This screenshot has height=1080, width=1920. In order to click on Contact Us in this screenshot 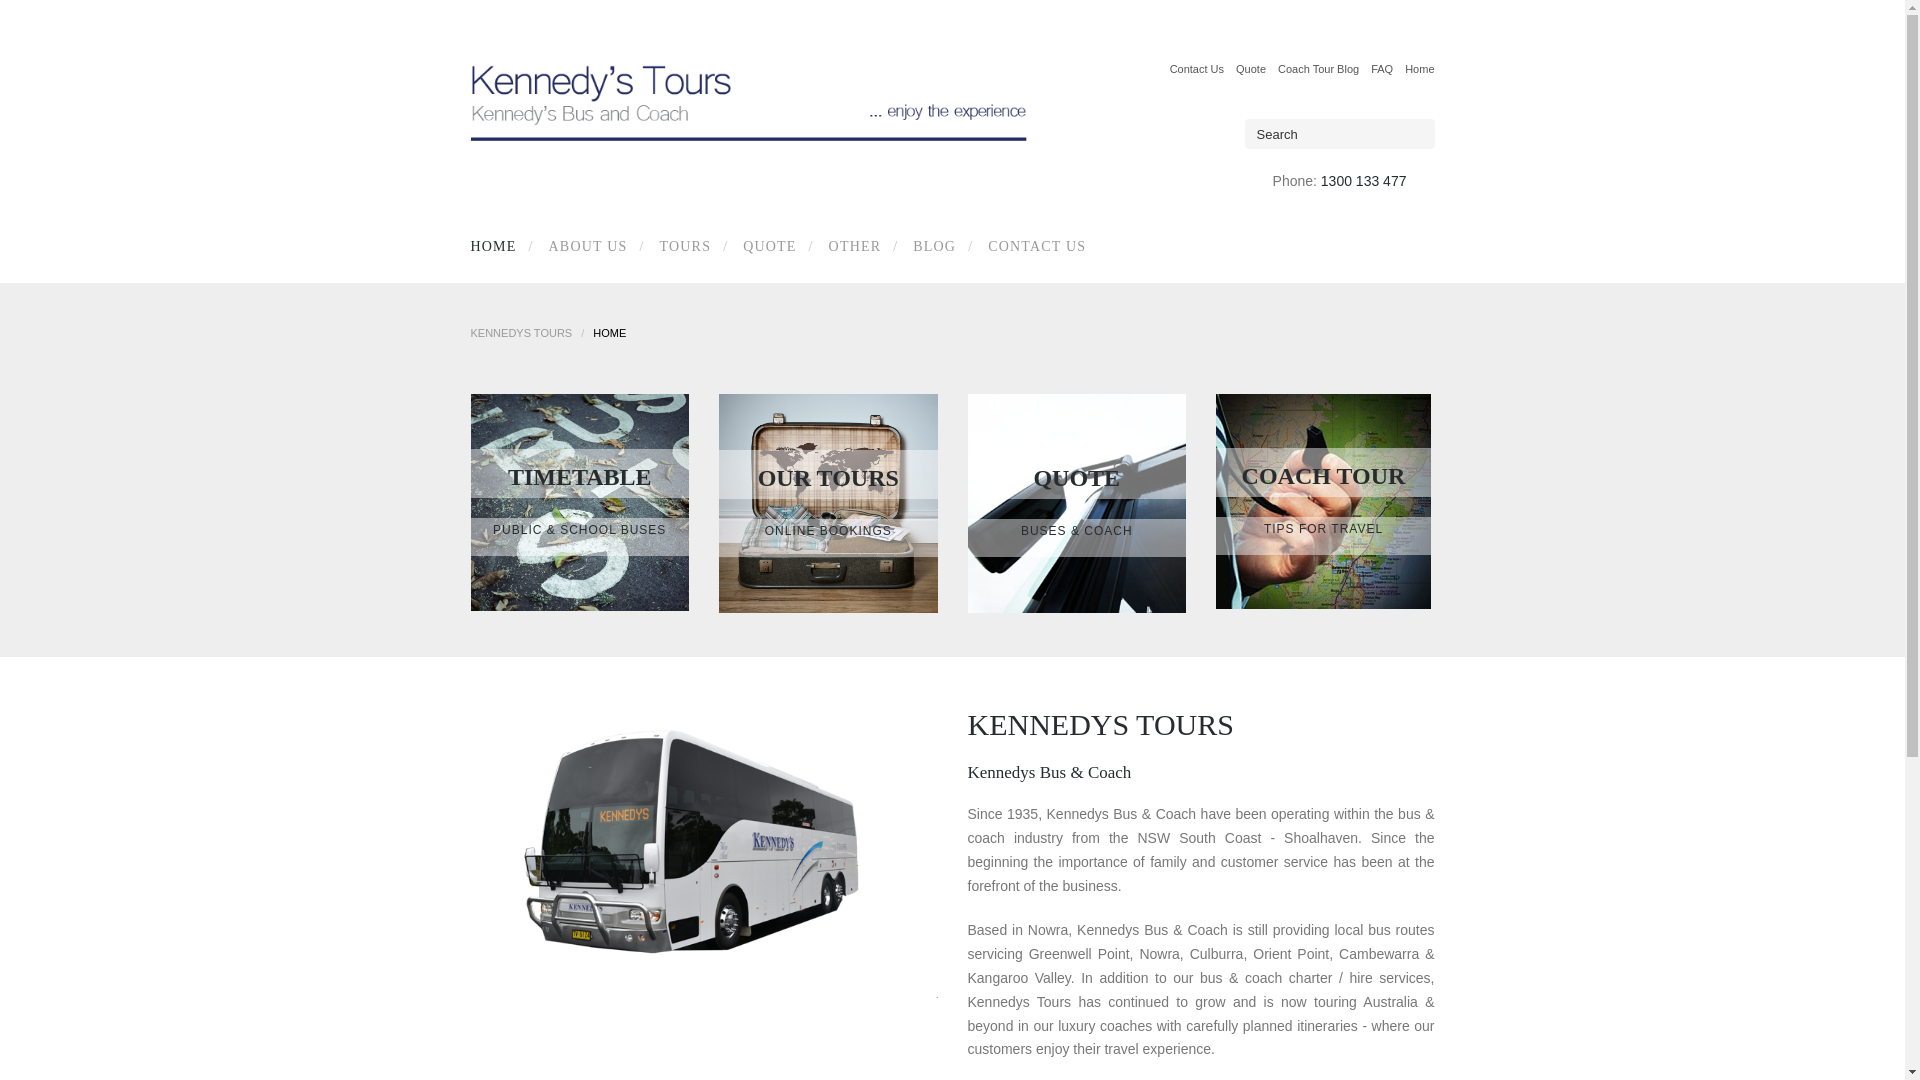, I will do `click(1197, 69)`.